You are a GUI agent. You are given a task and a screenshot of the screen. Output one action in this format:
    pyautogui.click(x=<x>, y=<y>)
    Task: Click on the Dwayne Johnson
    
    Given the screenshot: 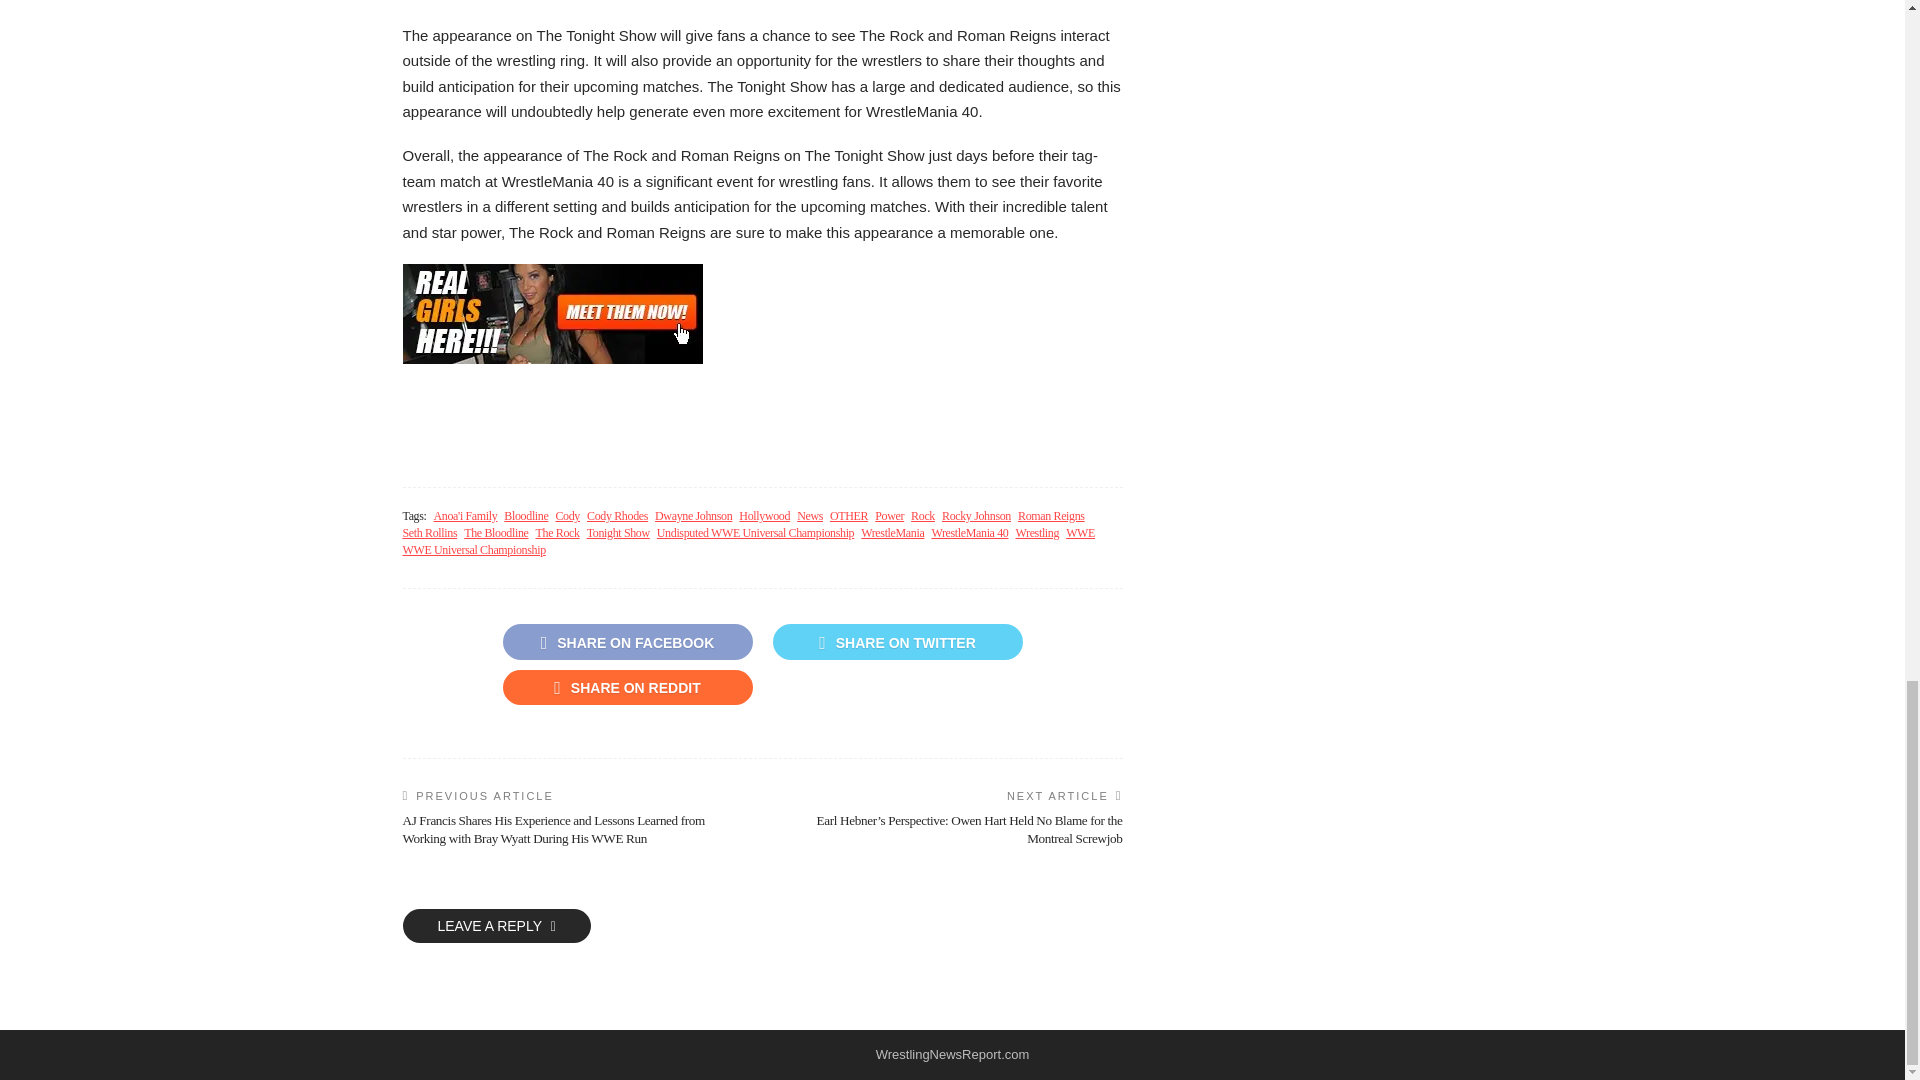 What is the action you would take?
    pyautogui.click(x=692, y=516)
    